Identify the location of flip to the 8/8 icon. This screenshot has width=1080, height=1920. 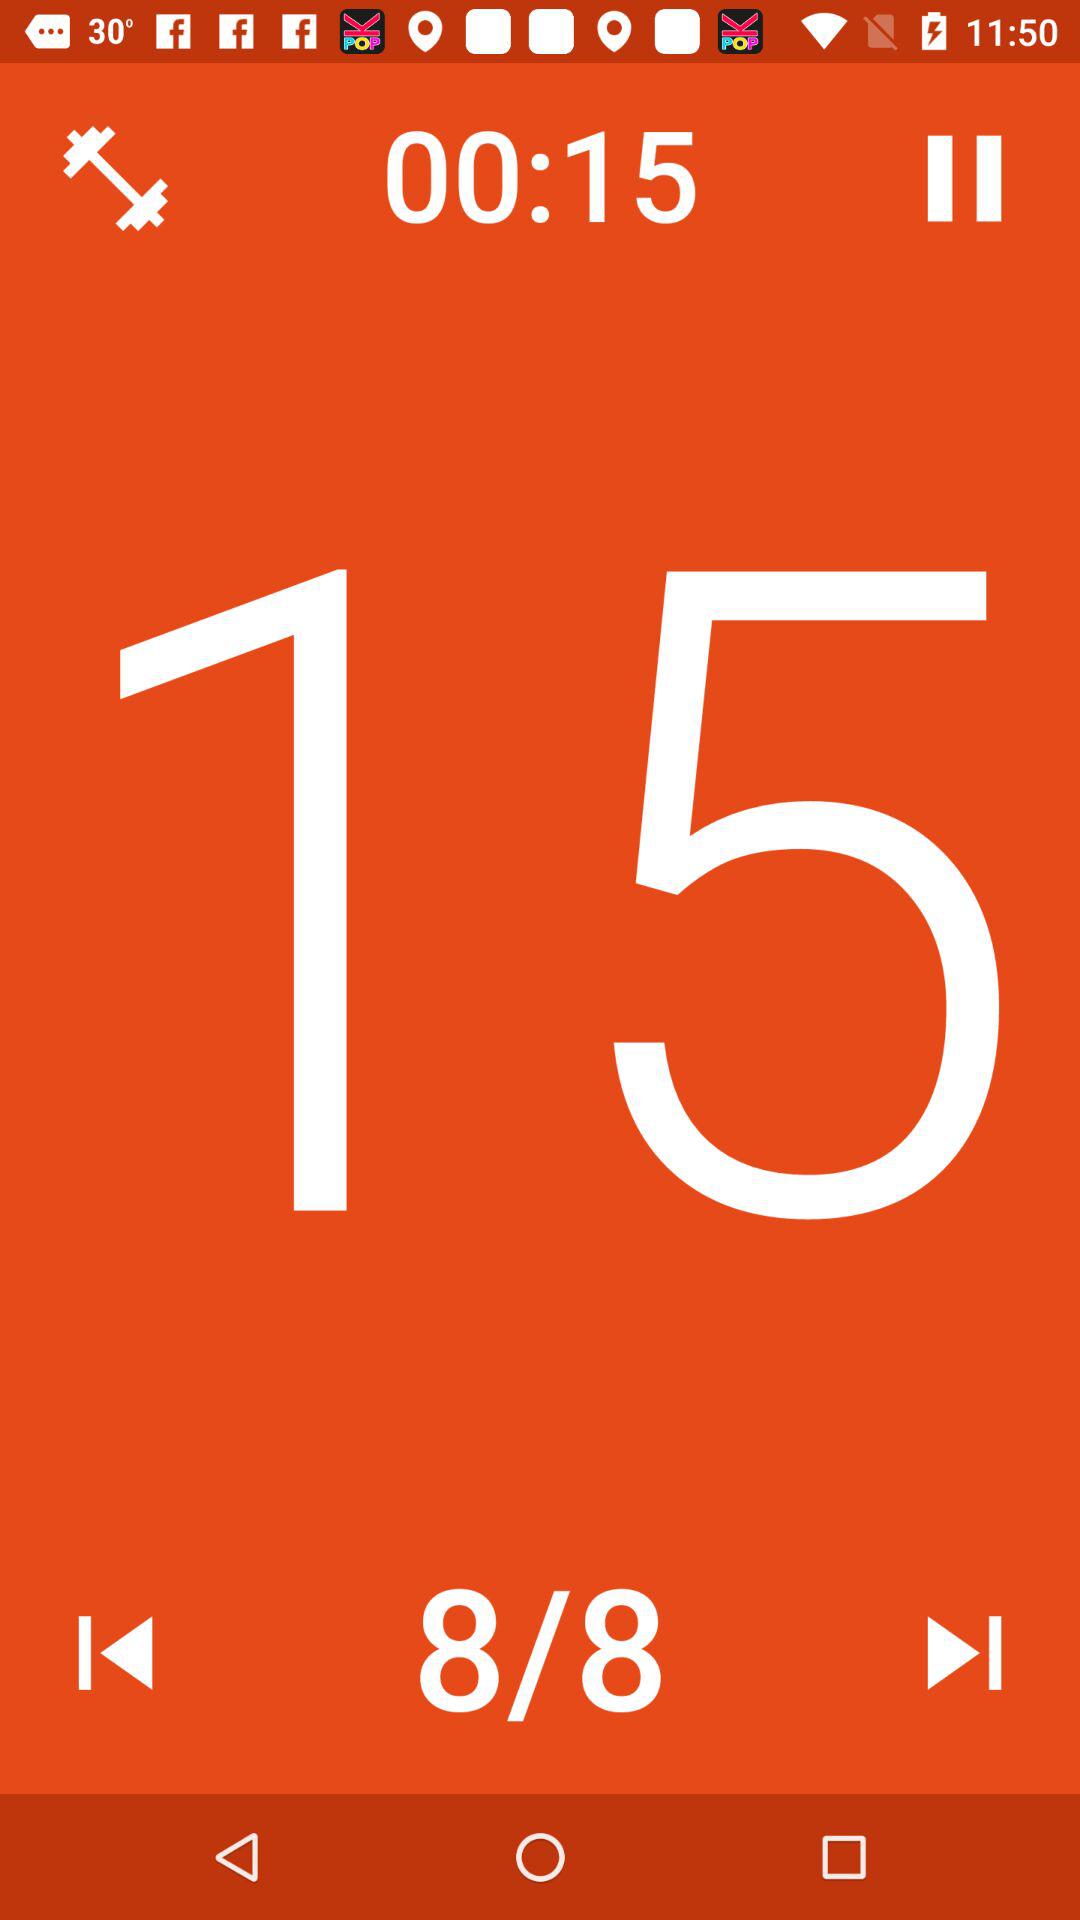
(540, 1653).